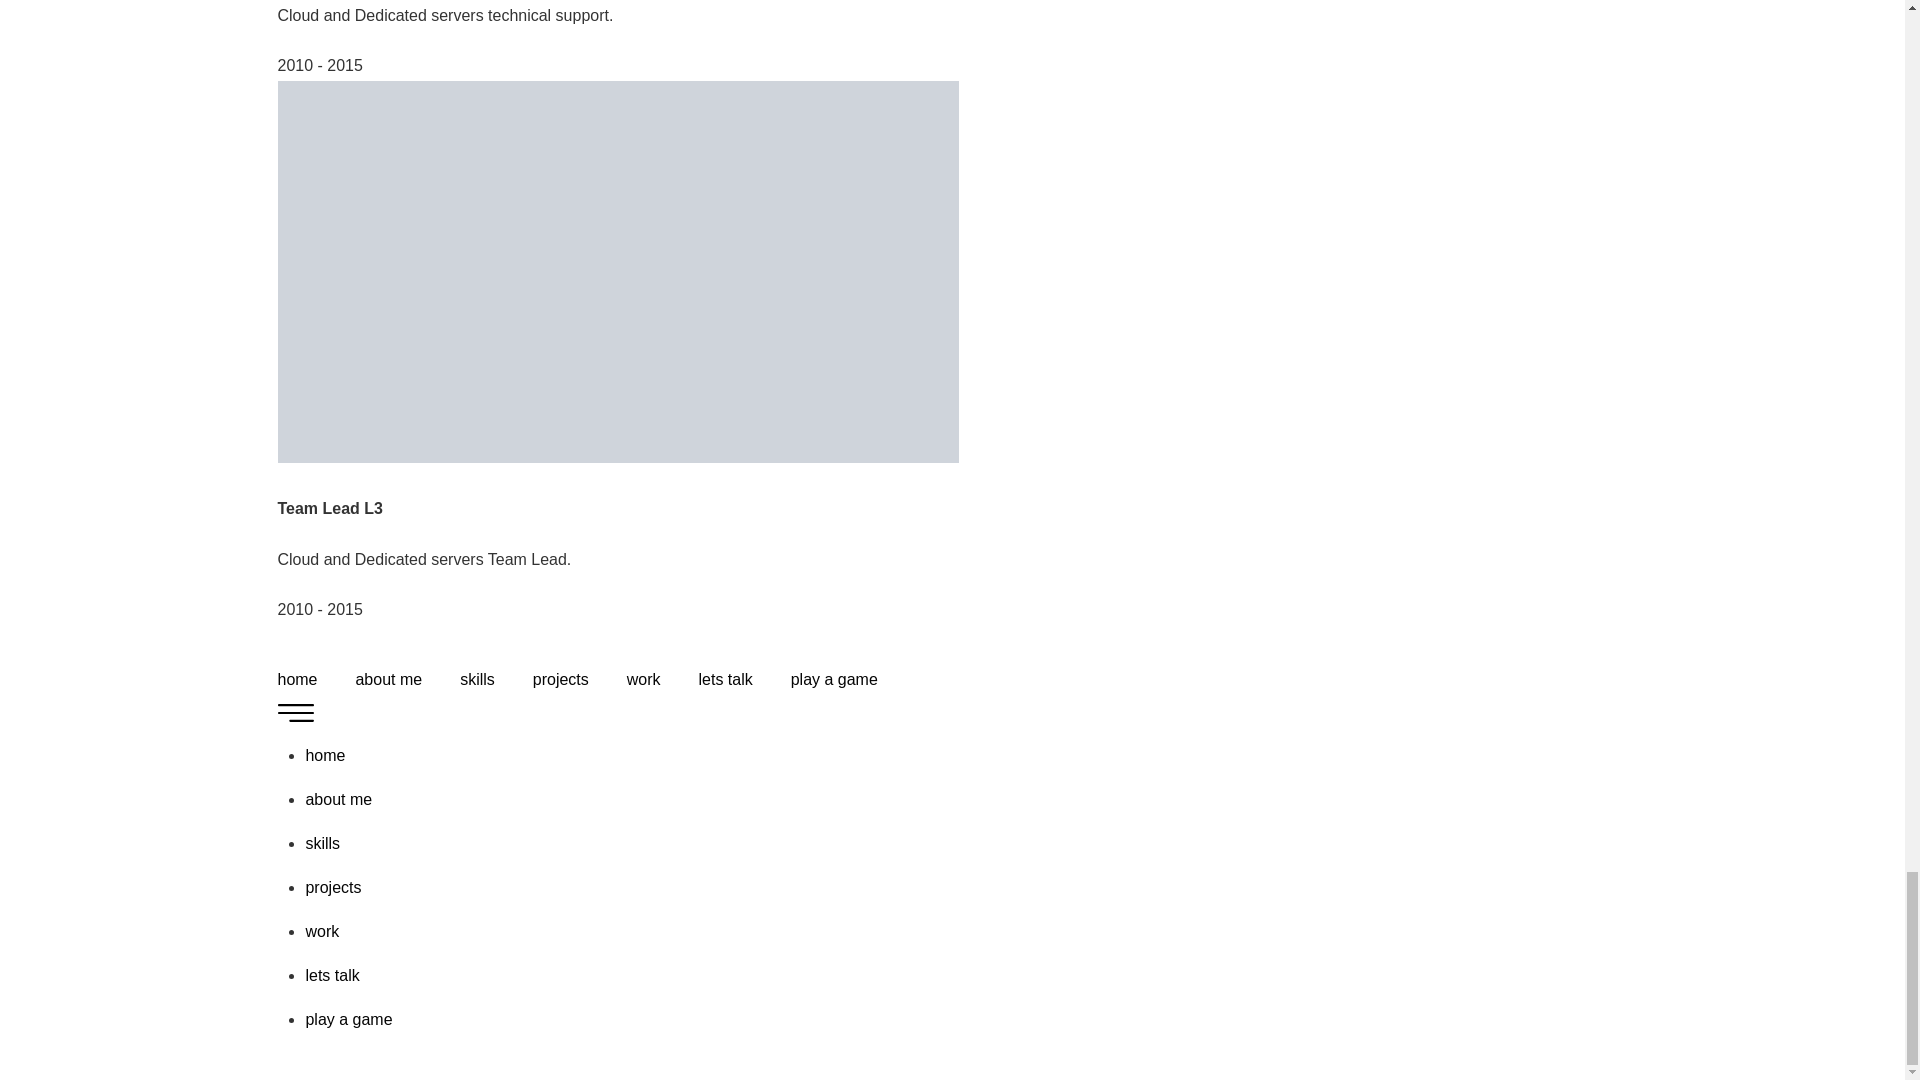 This screenshot has height=1080, width=1920. Describe the element at coordinates (834, 680) in the screenshot. I see `play a game` at that location.